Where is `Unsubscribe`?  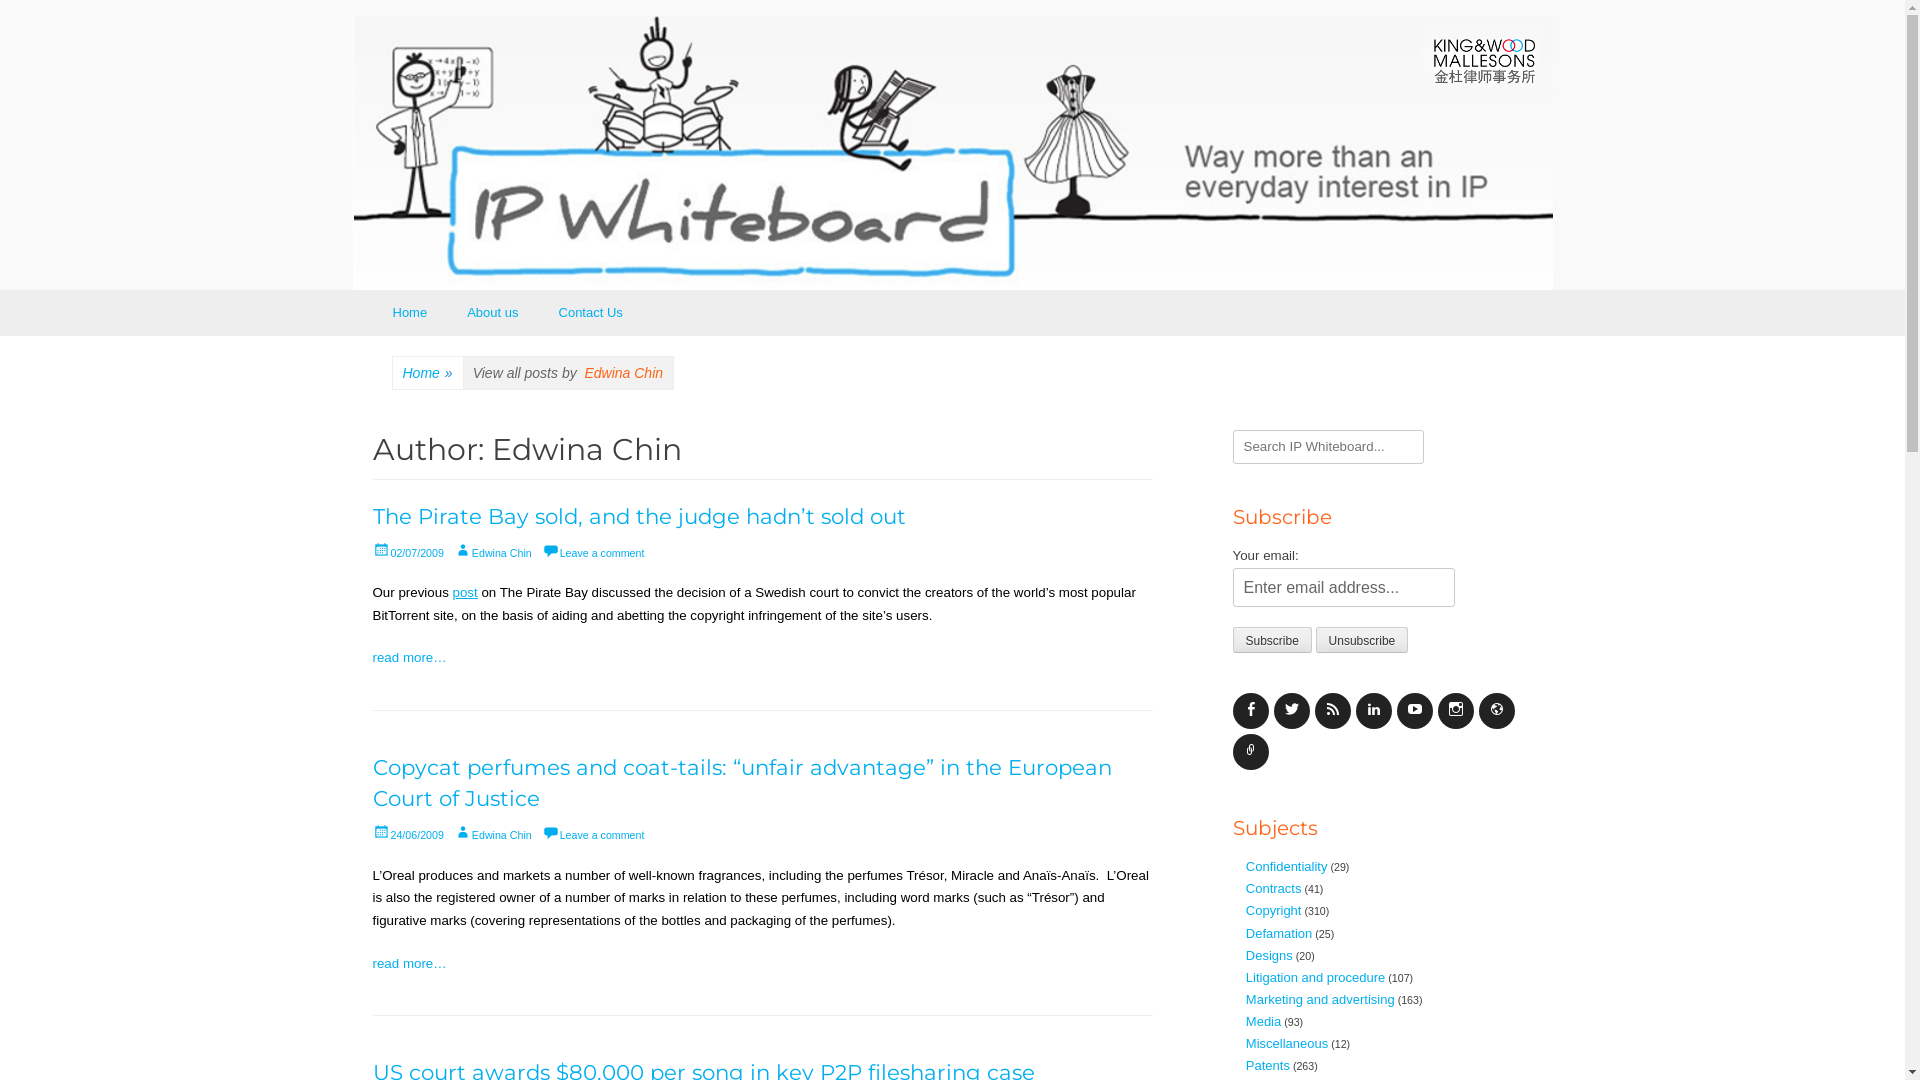 Unsubscribe is located at coordinates (1362, 640).